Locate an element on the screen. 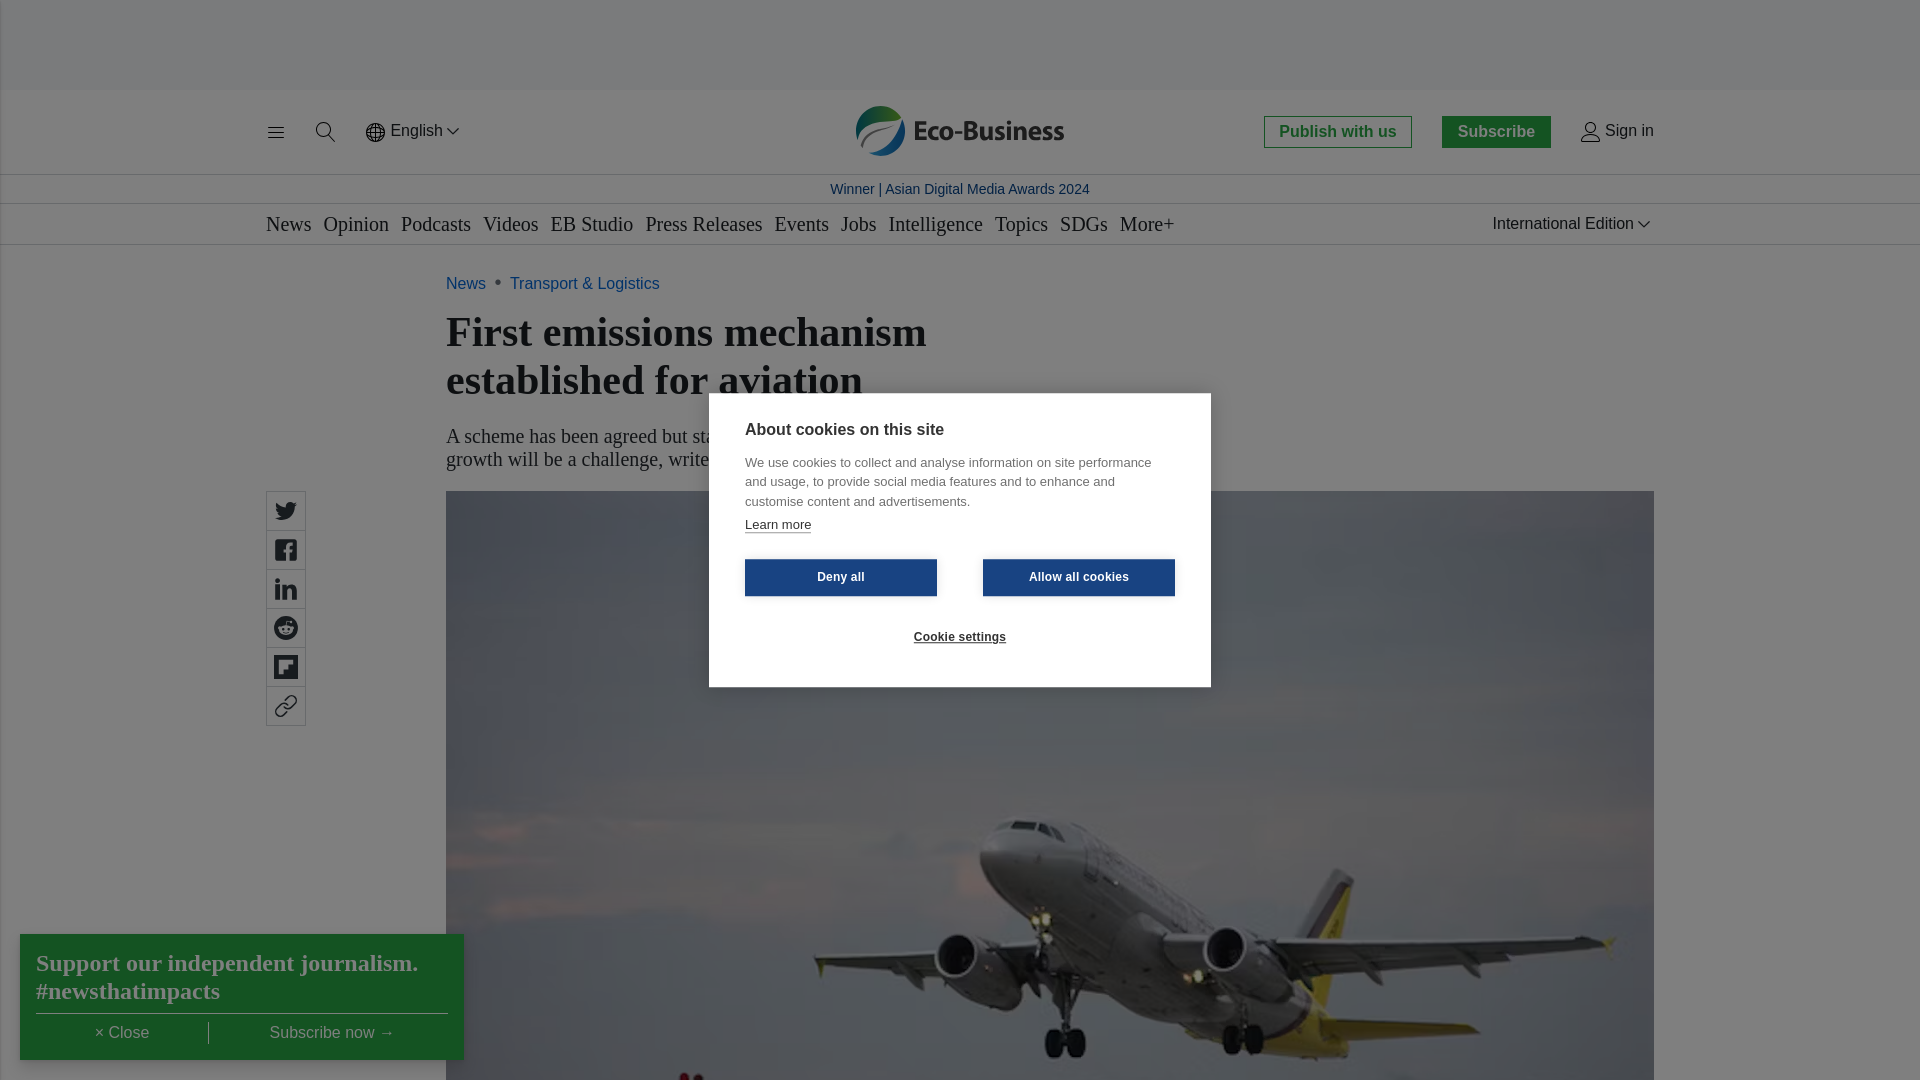 The height and width of the screenshot is (1080, 1920). Menu is located at coordinates (276, 132).